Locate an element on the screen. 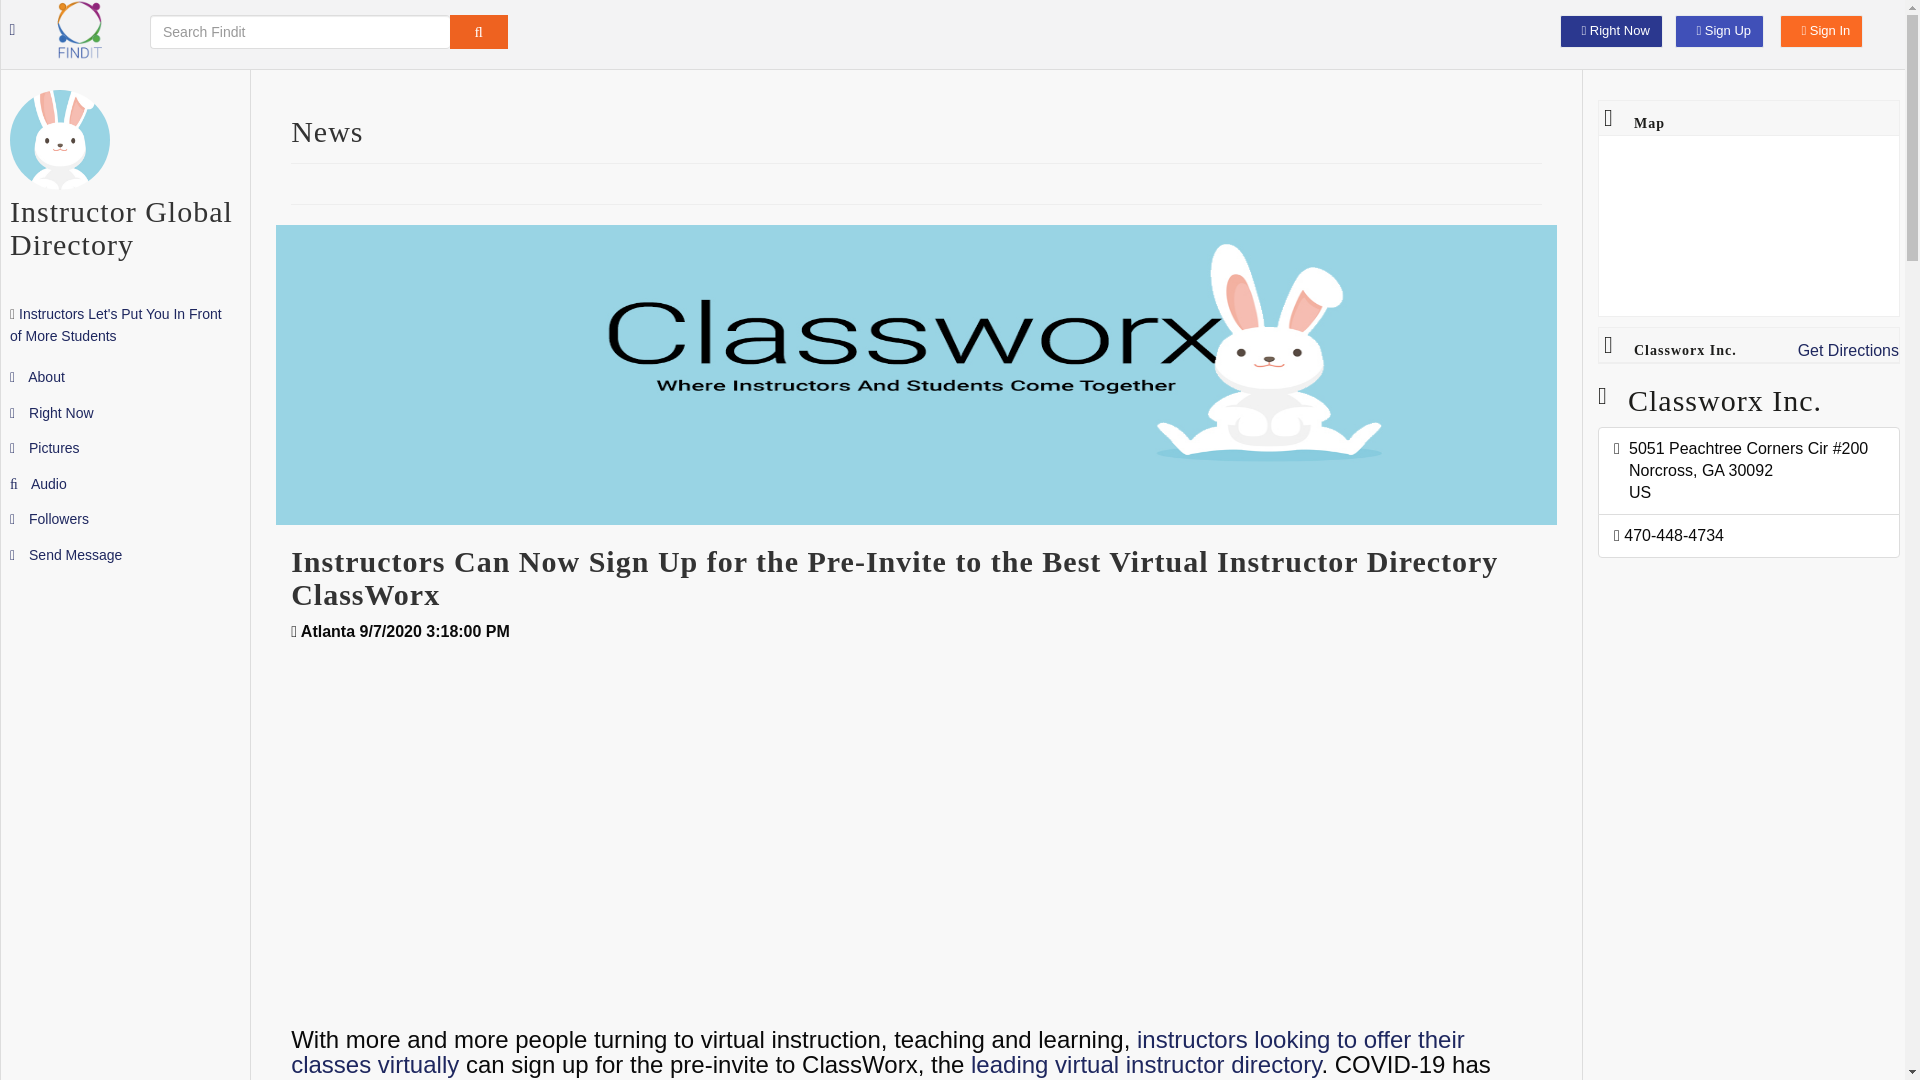 The width and height of the screenshot is (1920, 1080). Pictures is located at coordinates (44, 447).